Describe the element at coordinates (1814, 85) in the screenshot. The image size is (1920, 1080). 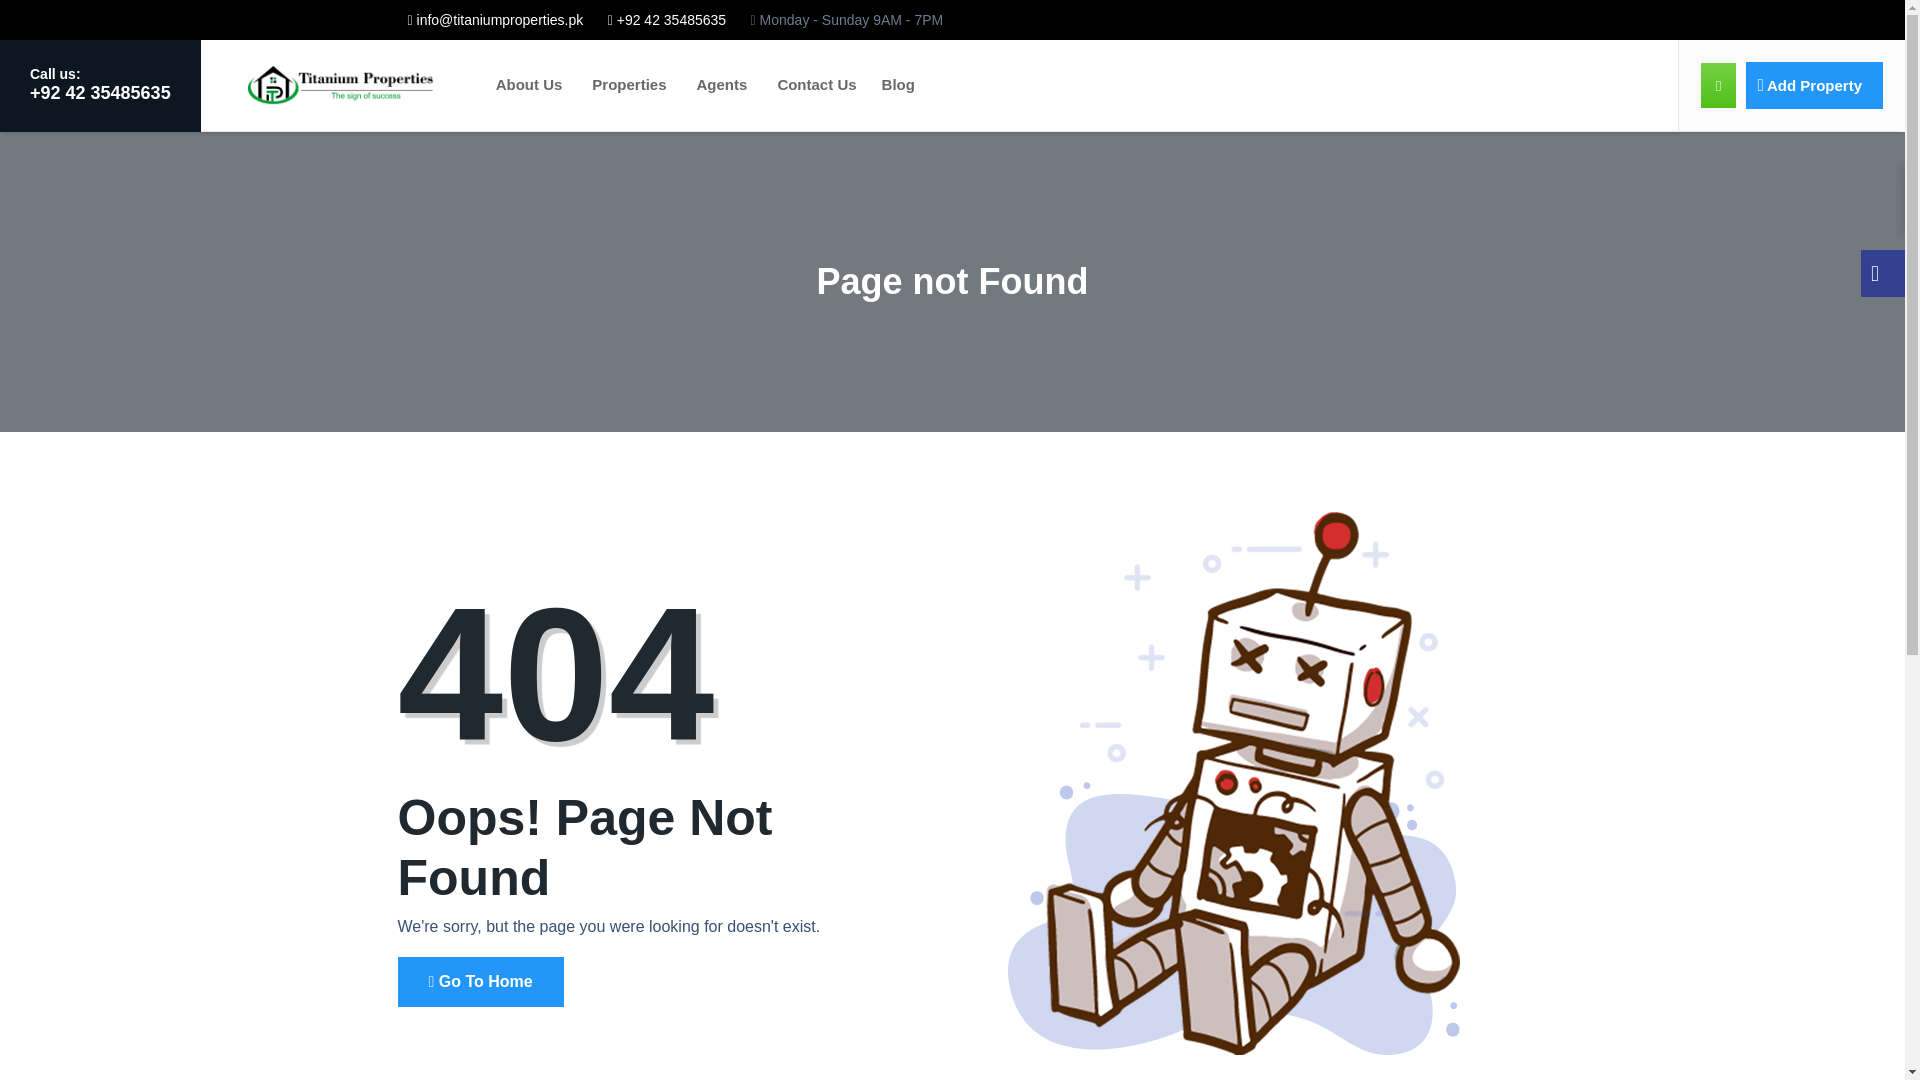
I see `Add Property` at that location.